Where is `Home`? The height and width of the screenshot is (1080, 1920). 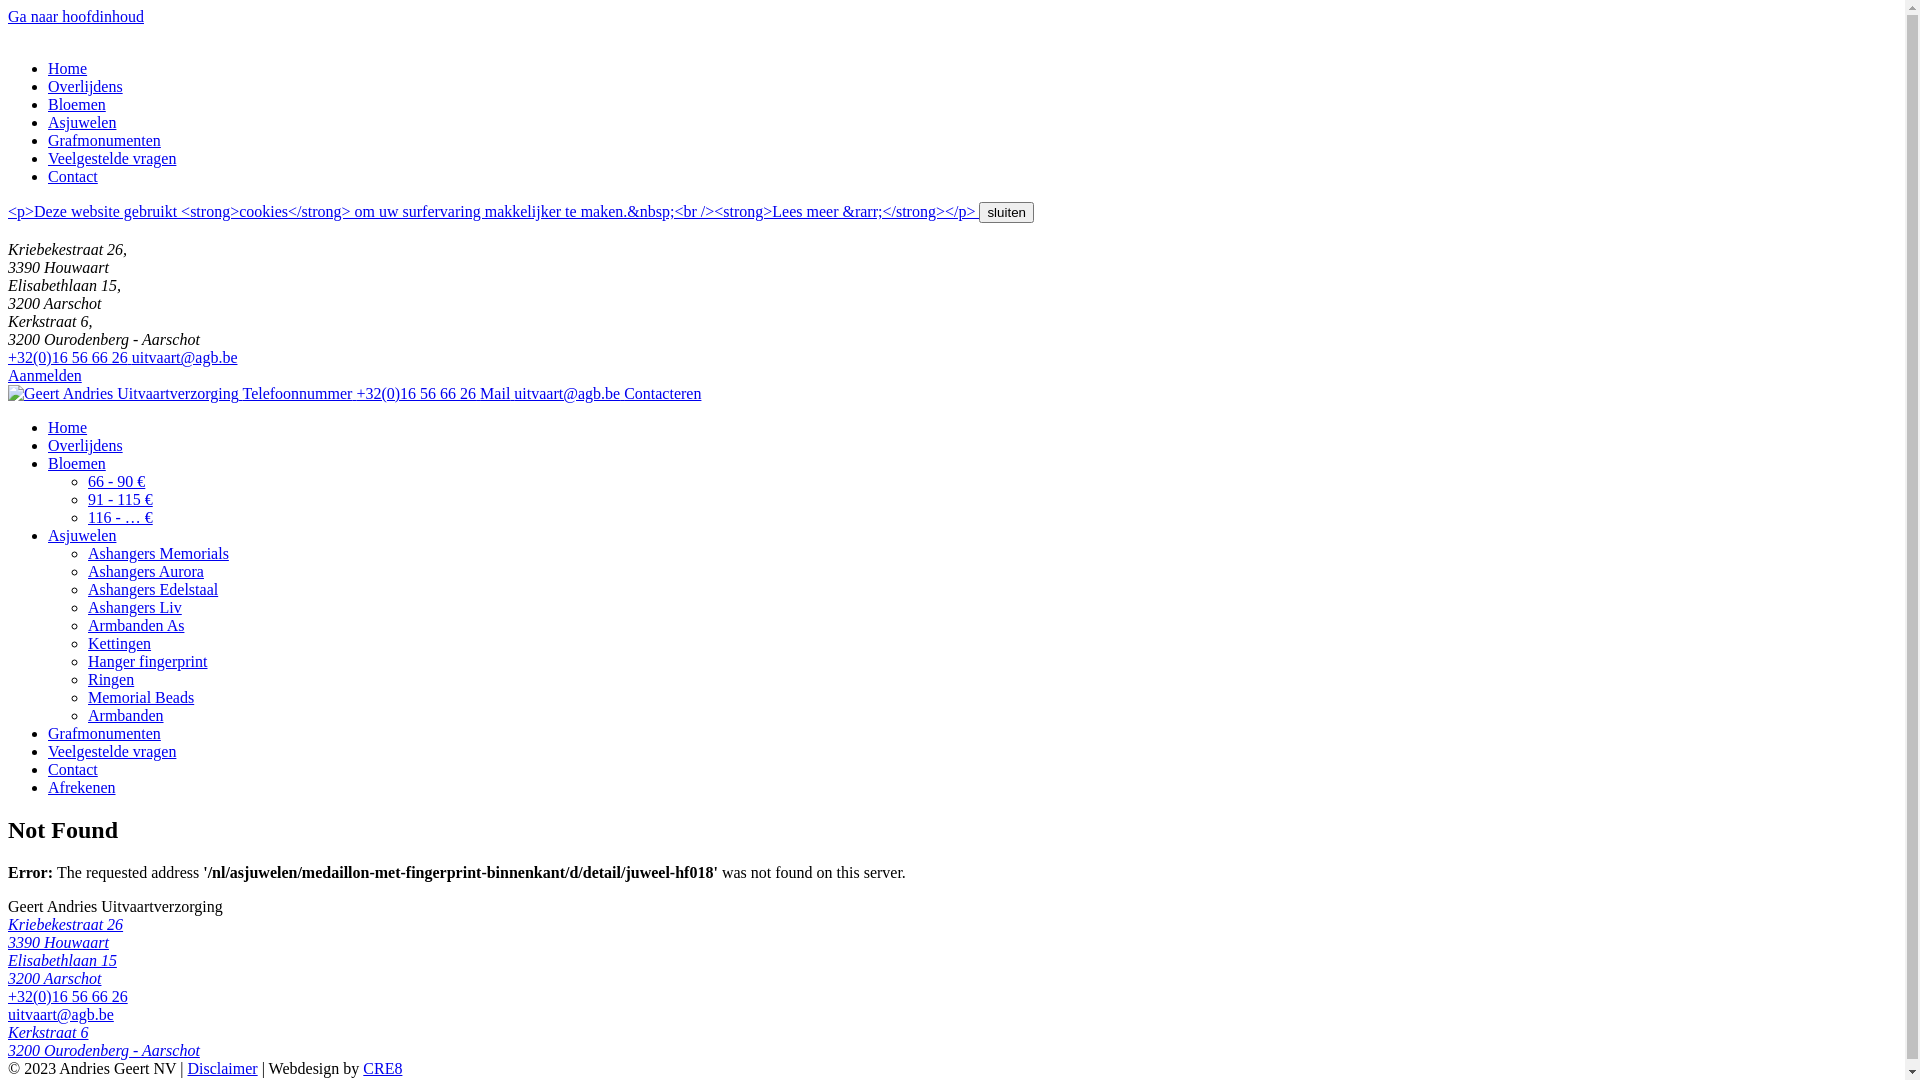
Home is located at coordinates (68, 68).